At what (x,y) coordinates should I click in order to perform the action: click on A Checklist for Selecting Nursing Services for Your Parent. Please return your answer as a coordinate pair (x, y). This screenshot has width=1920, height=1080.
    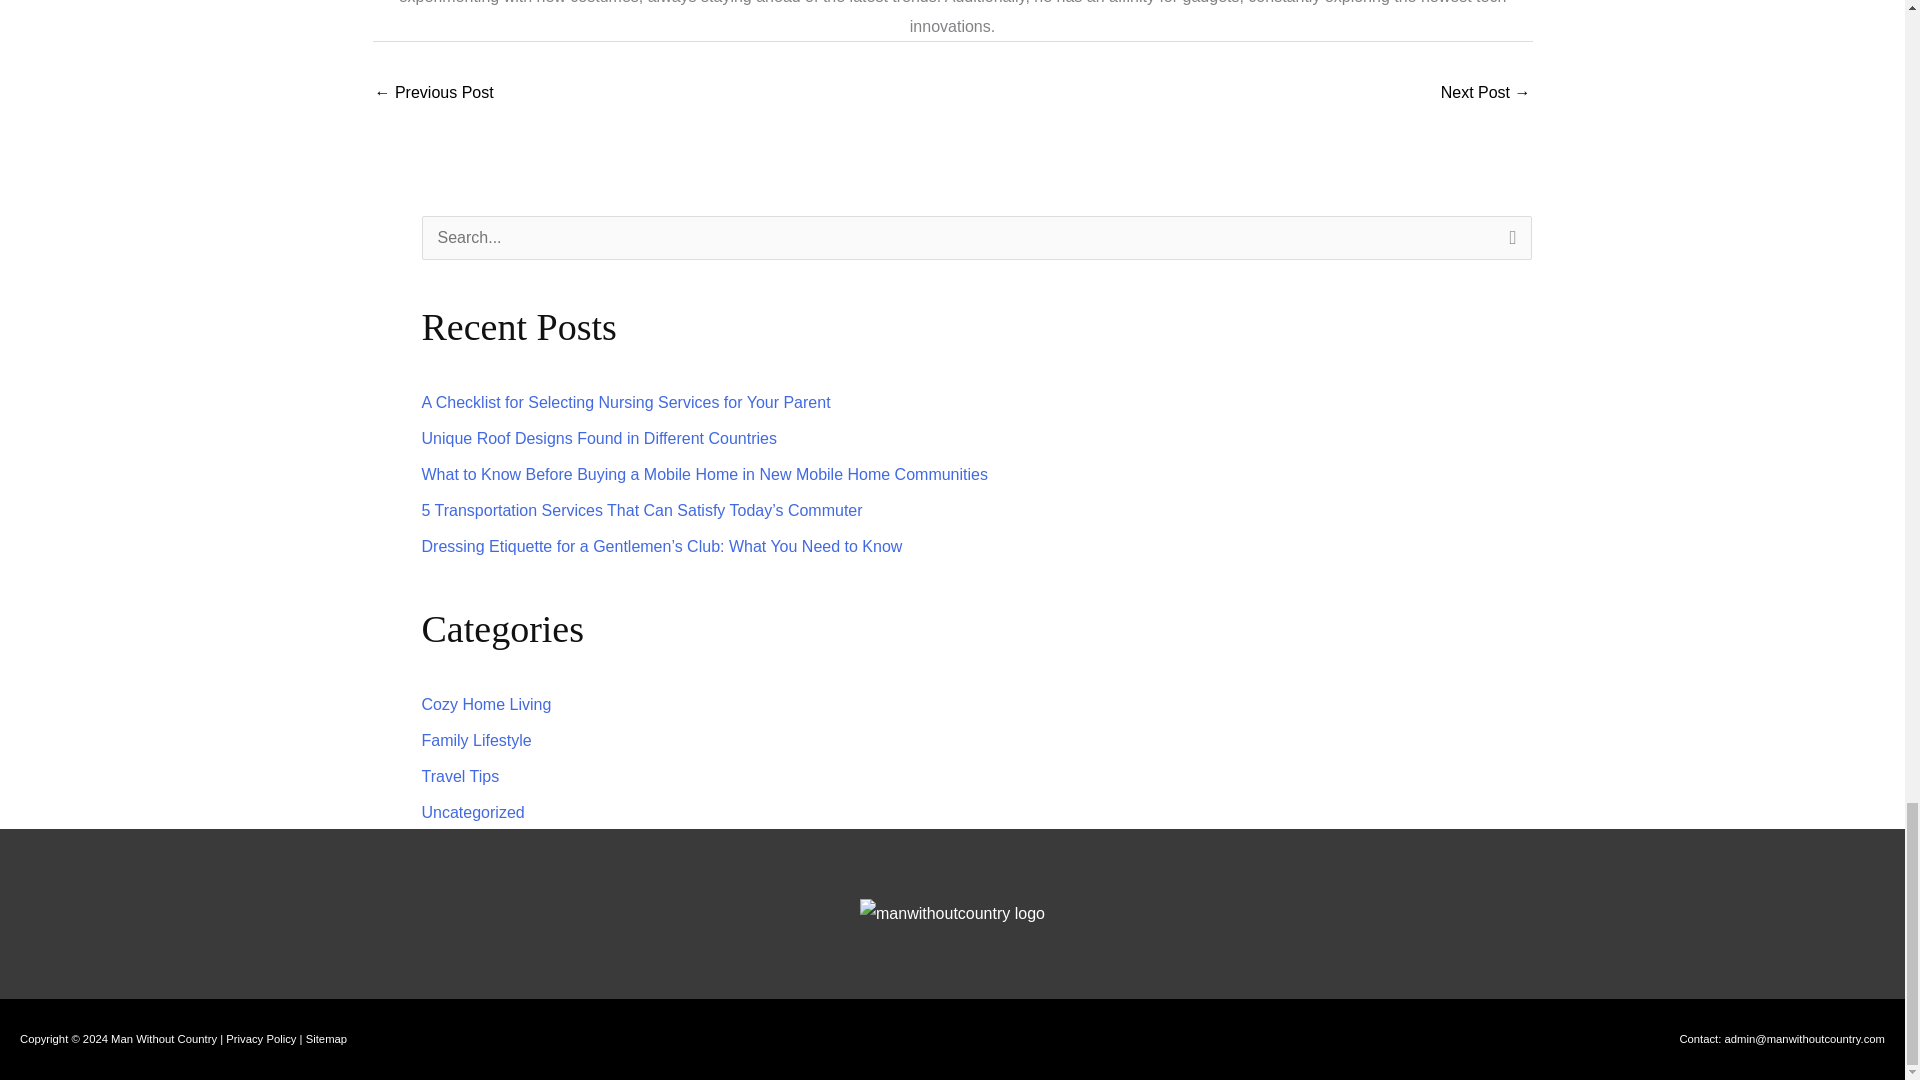
    Looking at the image, I should click on (626, 402).